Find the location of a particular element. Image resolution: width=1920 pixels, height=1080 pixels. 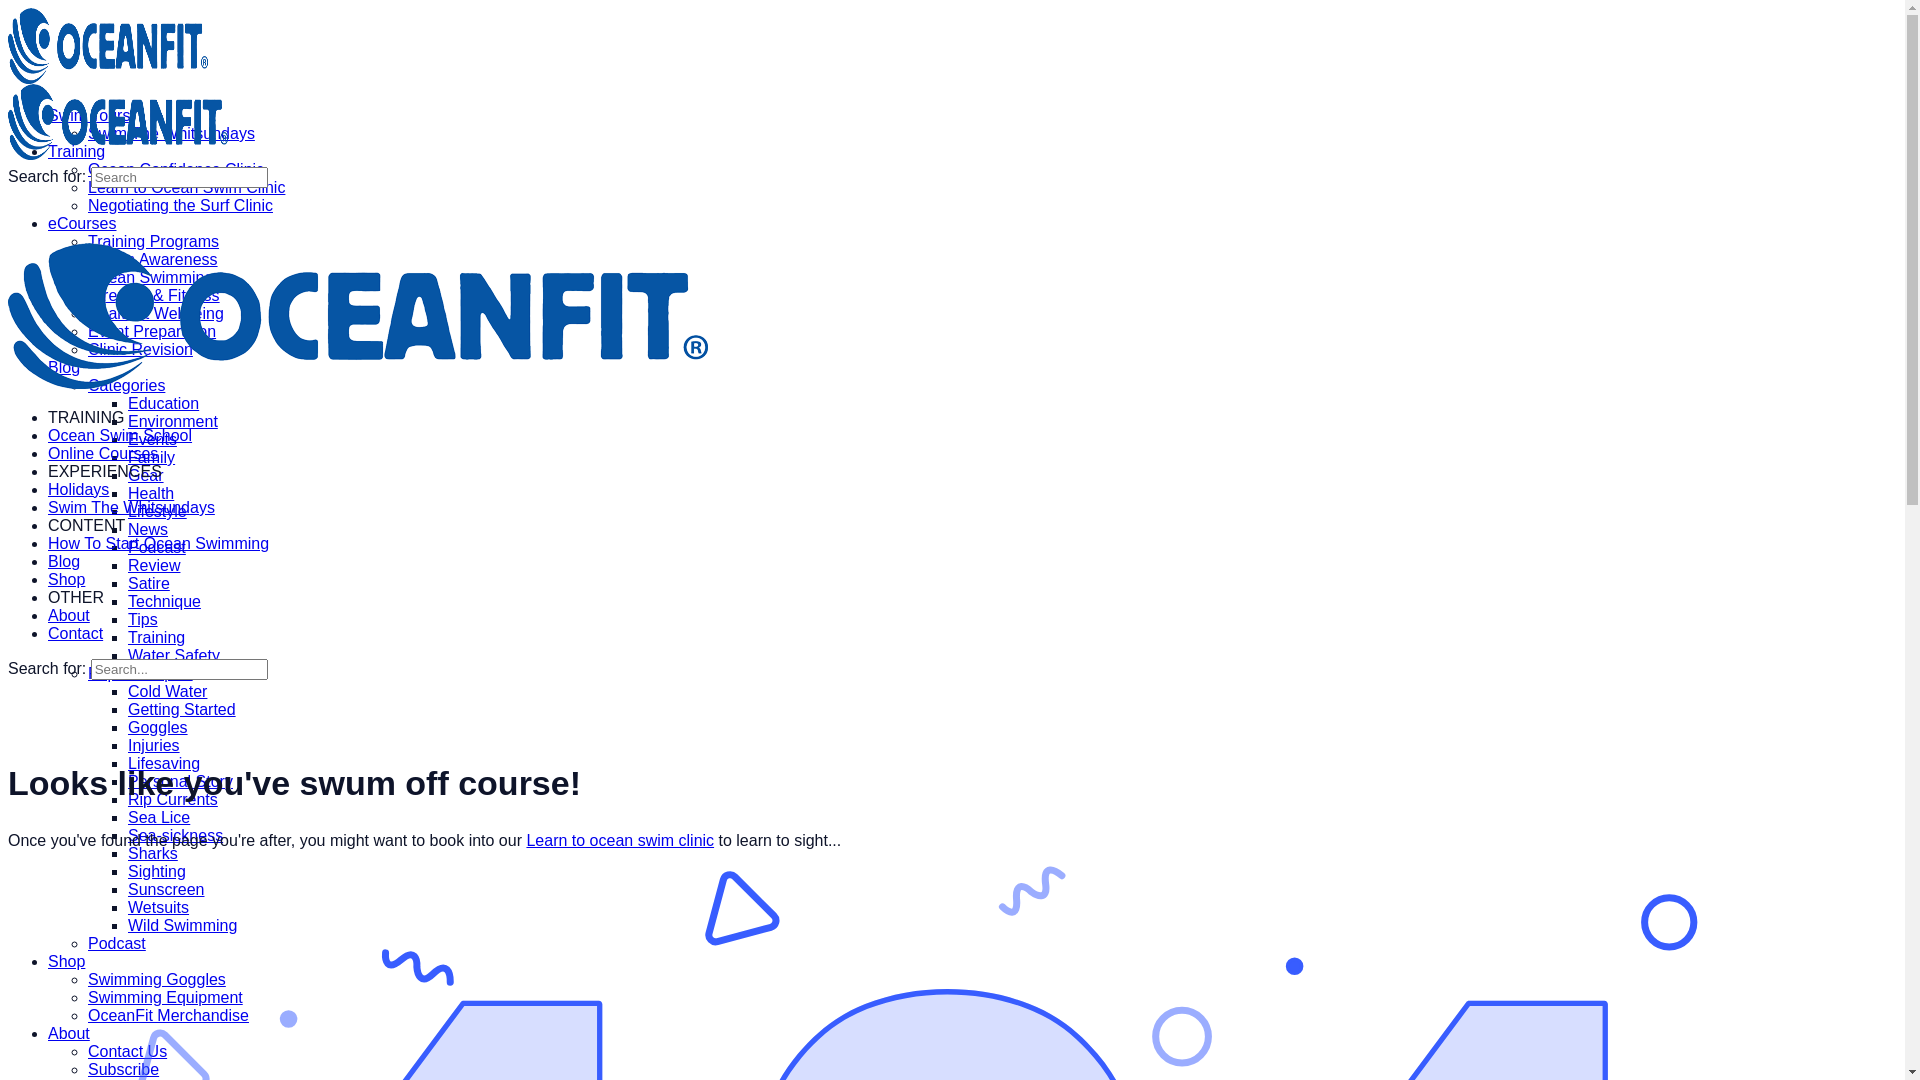

Swimming Goggles is located at coordinates (157, 980).